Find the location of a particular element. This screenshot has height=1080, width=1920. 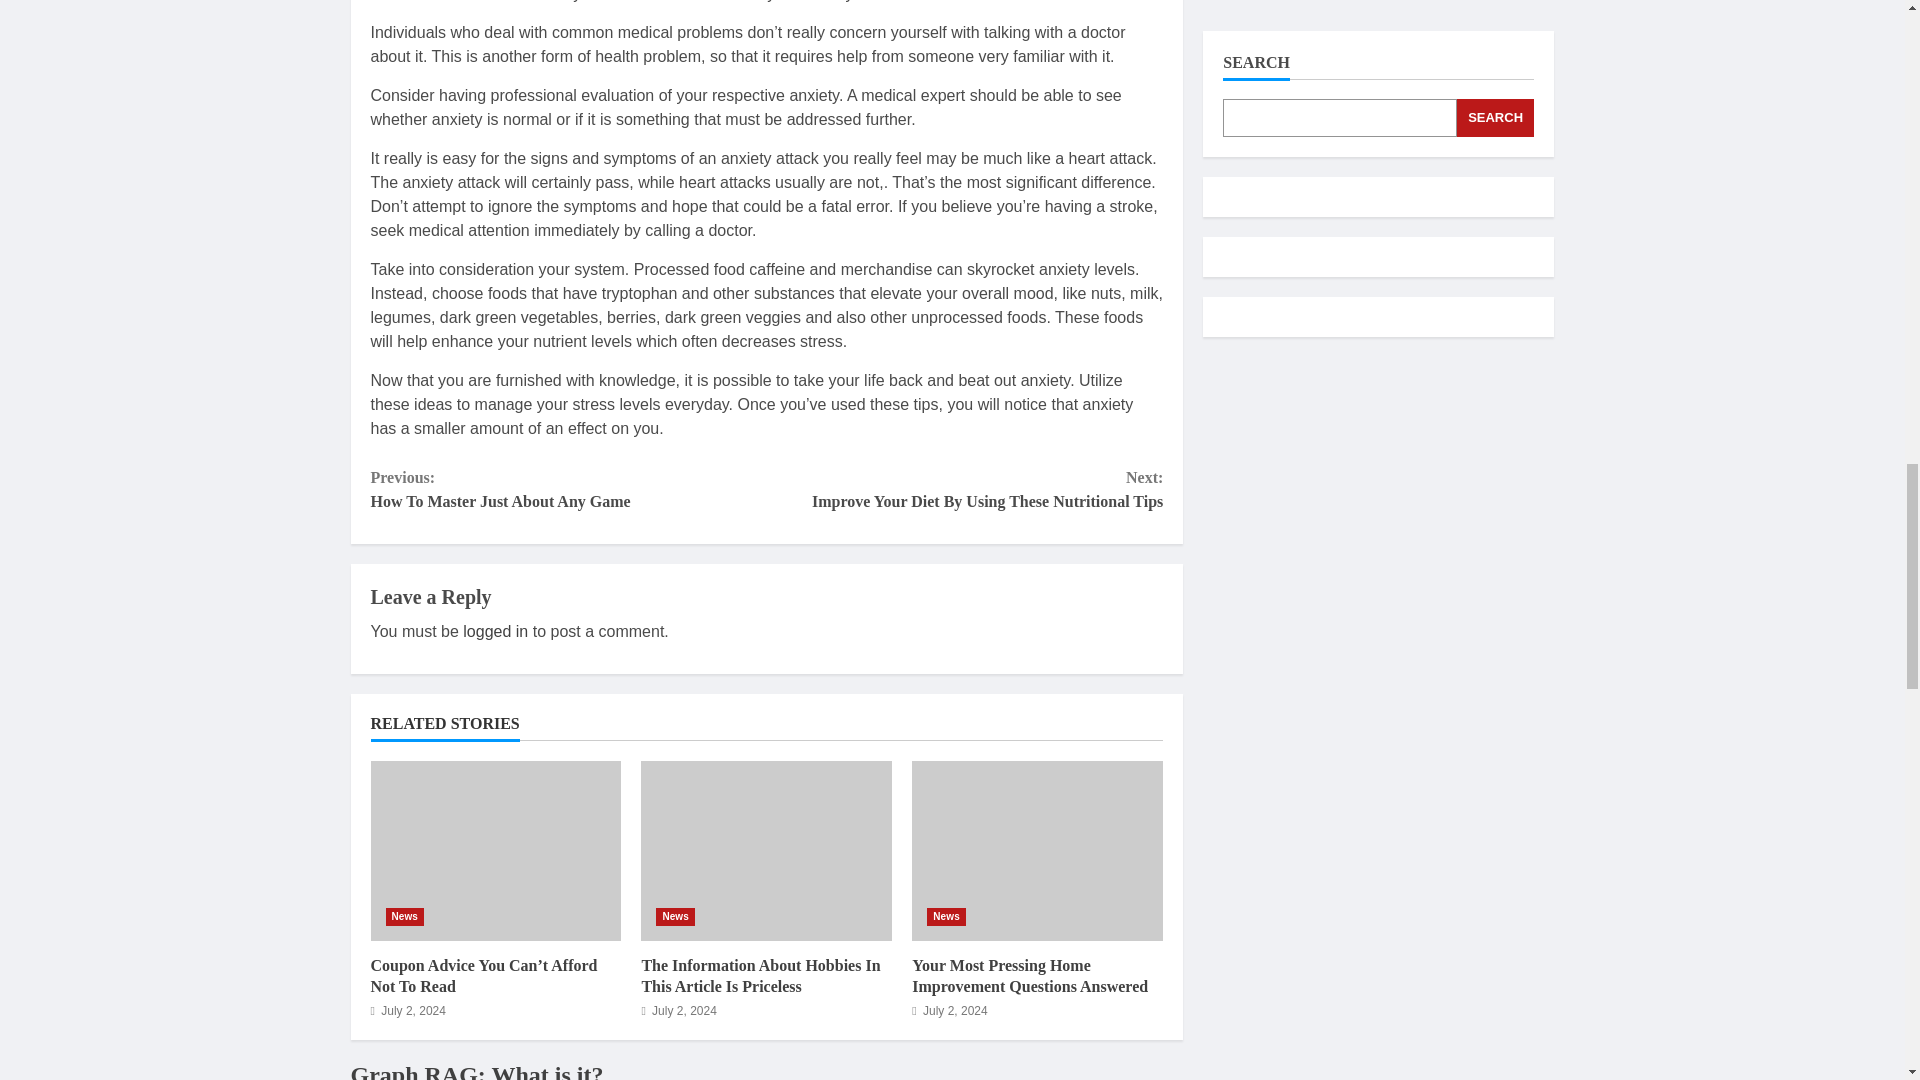

logged in is located at coordinates (495, 632).